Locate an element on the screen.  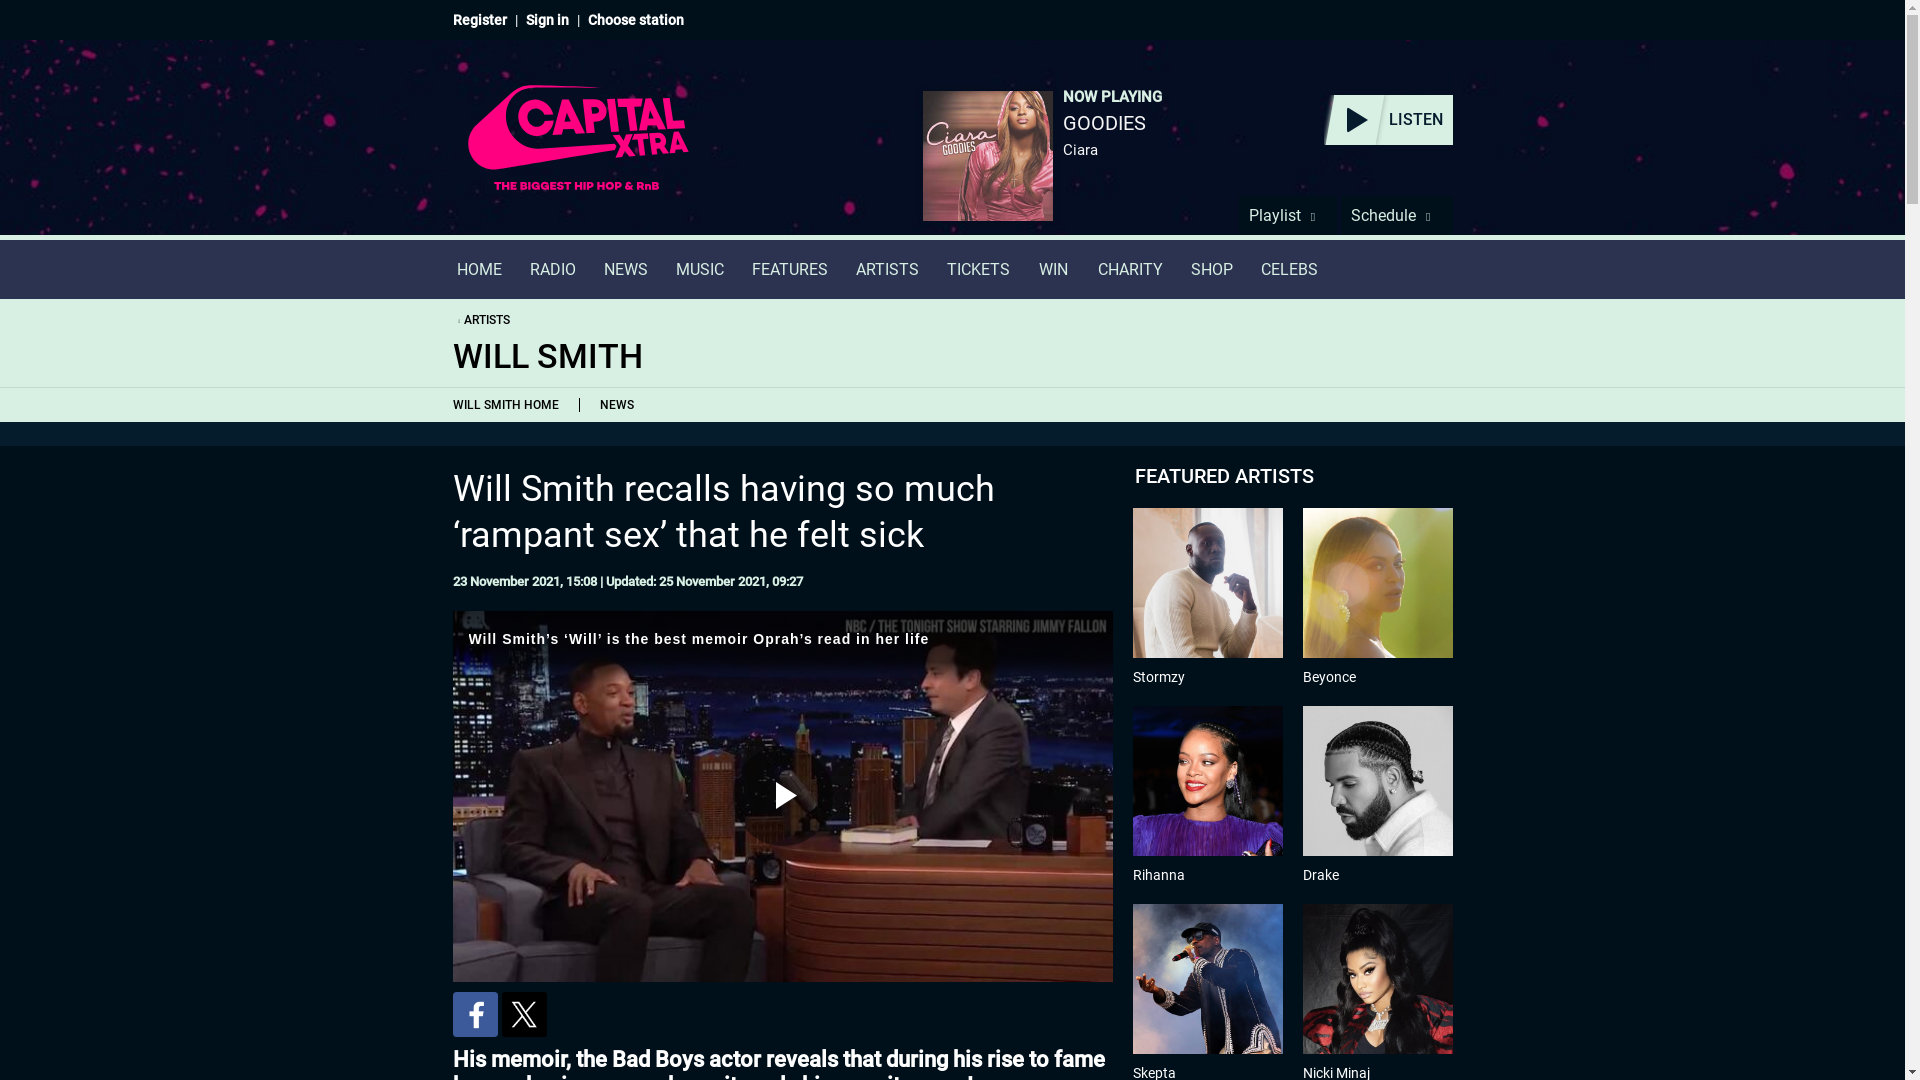
FEATURES is located at coordinates (790, 269).